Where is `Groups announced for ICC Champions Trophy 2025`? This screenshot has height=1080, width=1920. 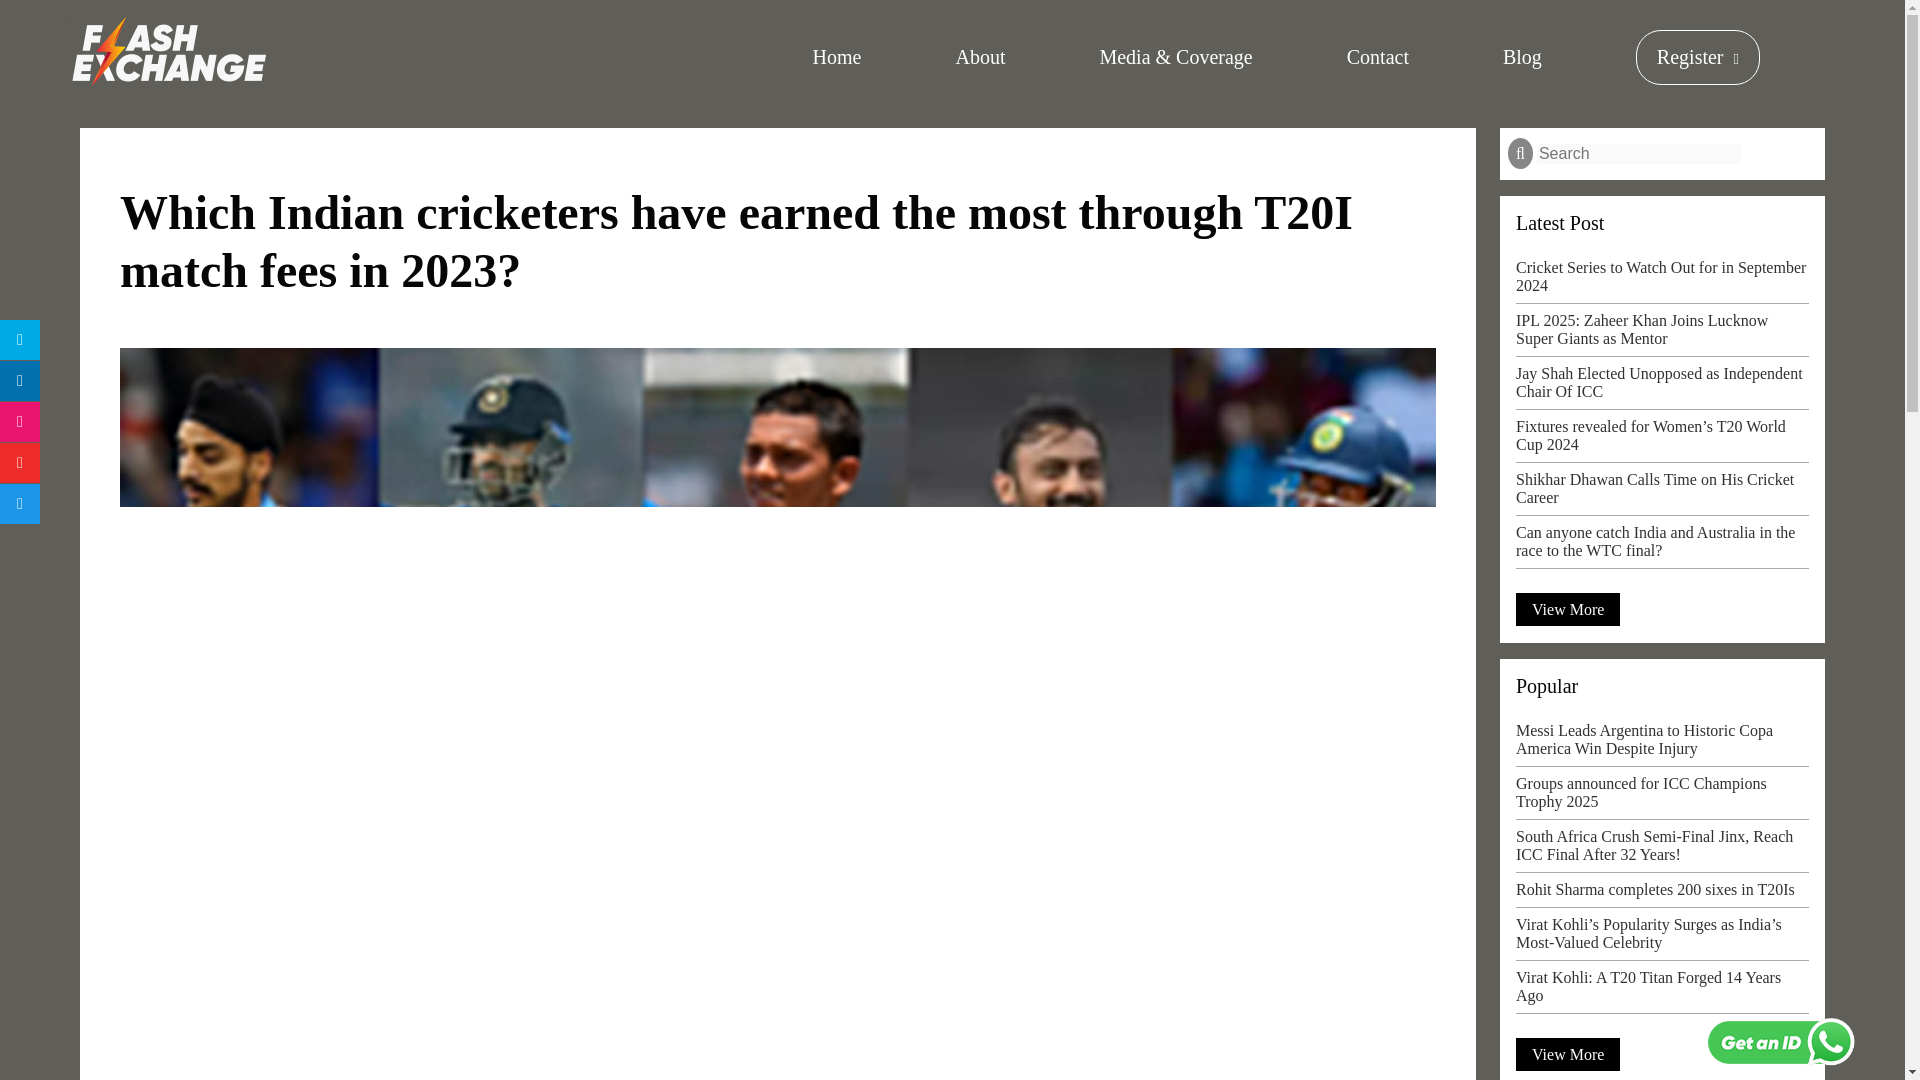 Groups announced for ICC Champions Trophy 2025 is located at coordinates (1662, 797).